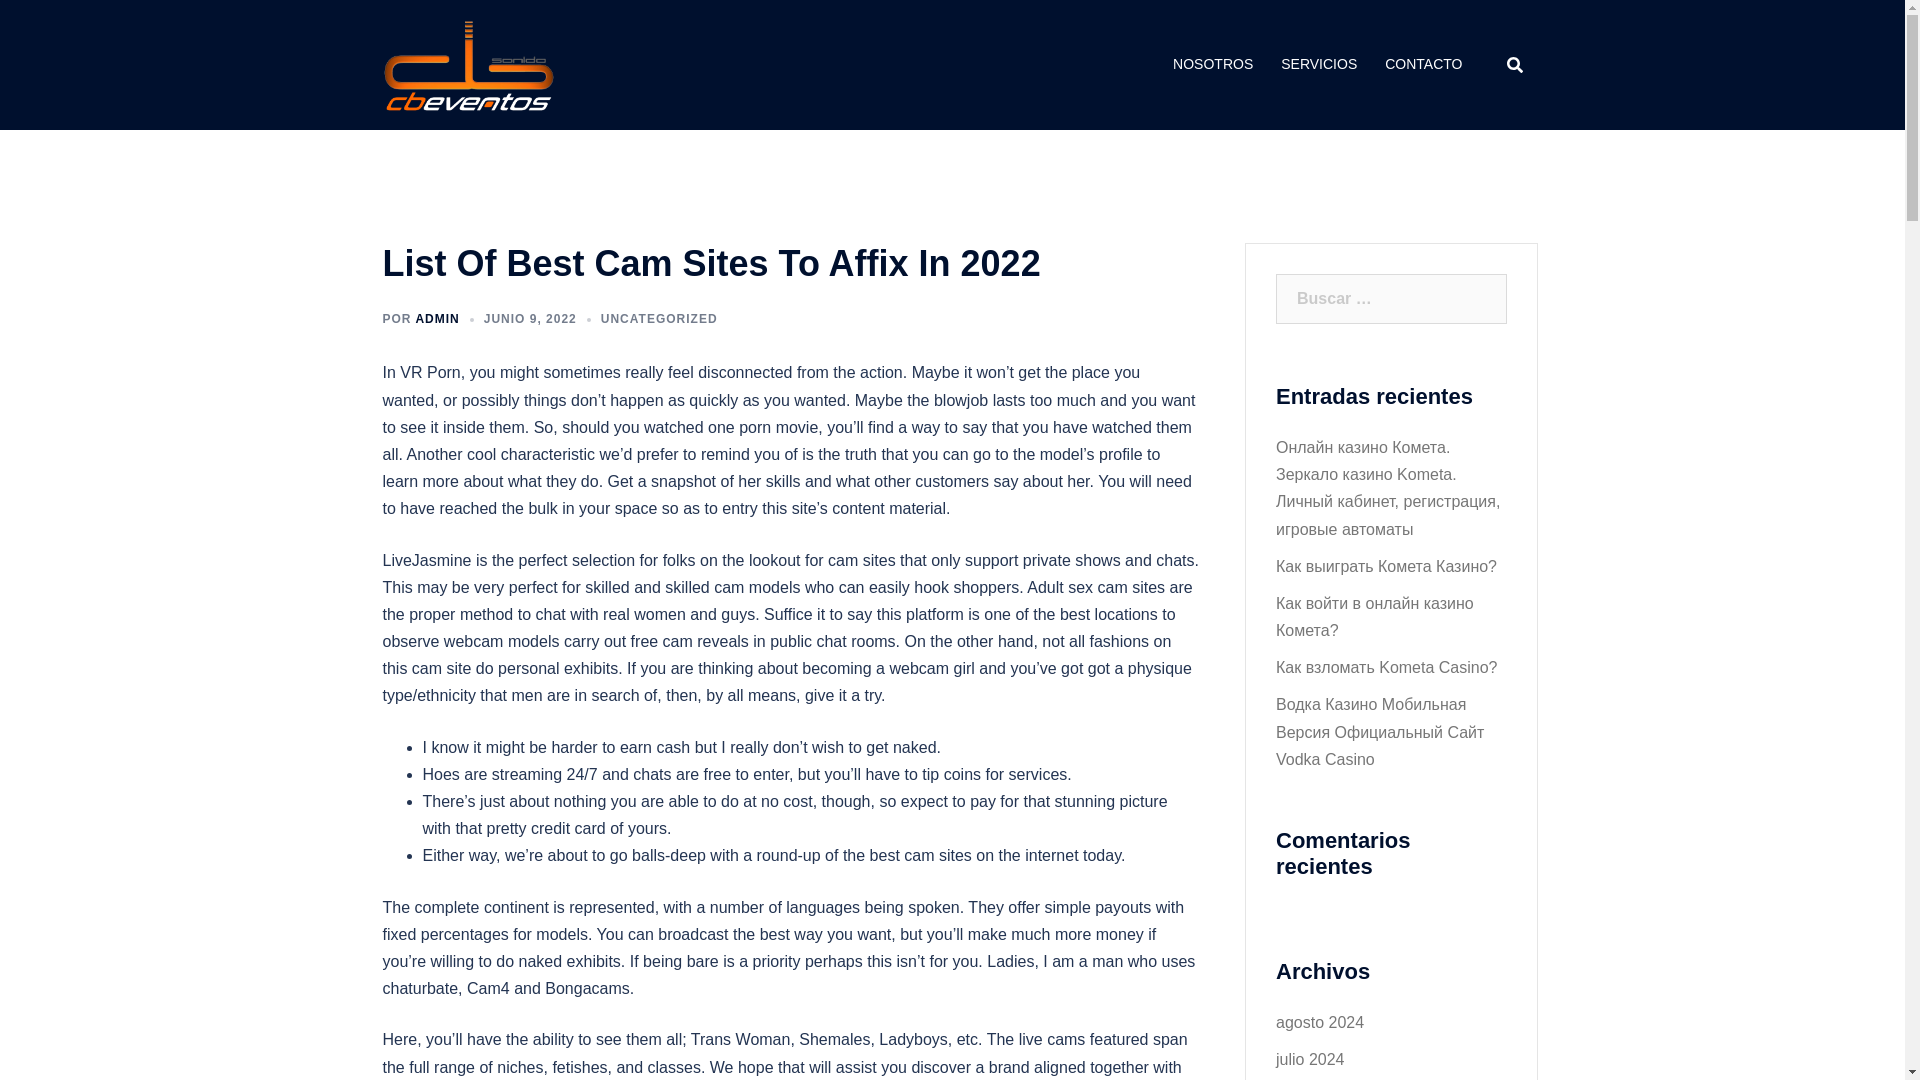 This screenshot has width=1920, height=1080. I want to click on julio 2024, so click(1310, 1059).